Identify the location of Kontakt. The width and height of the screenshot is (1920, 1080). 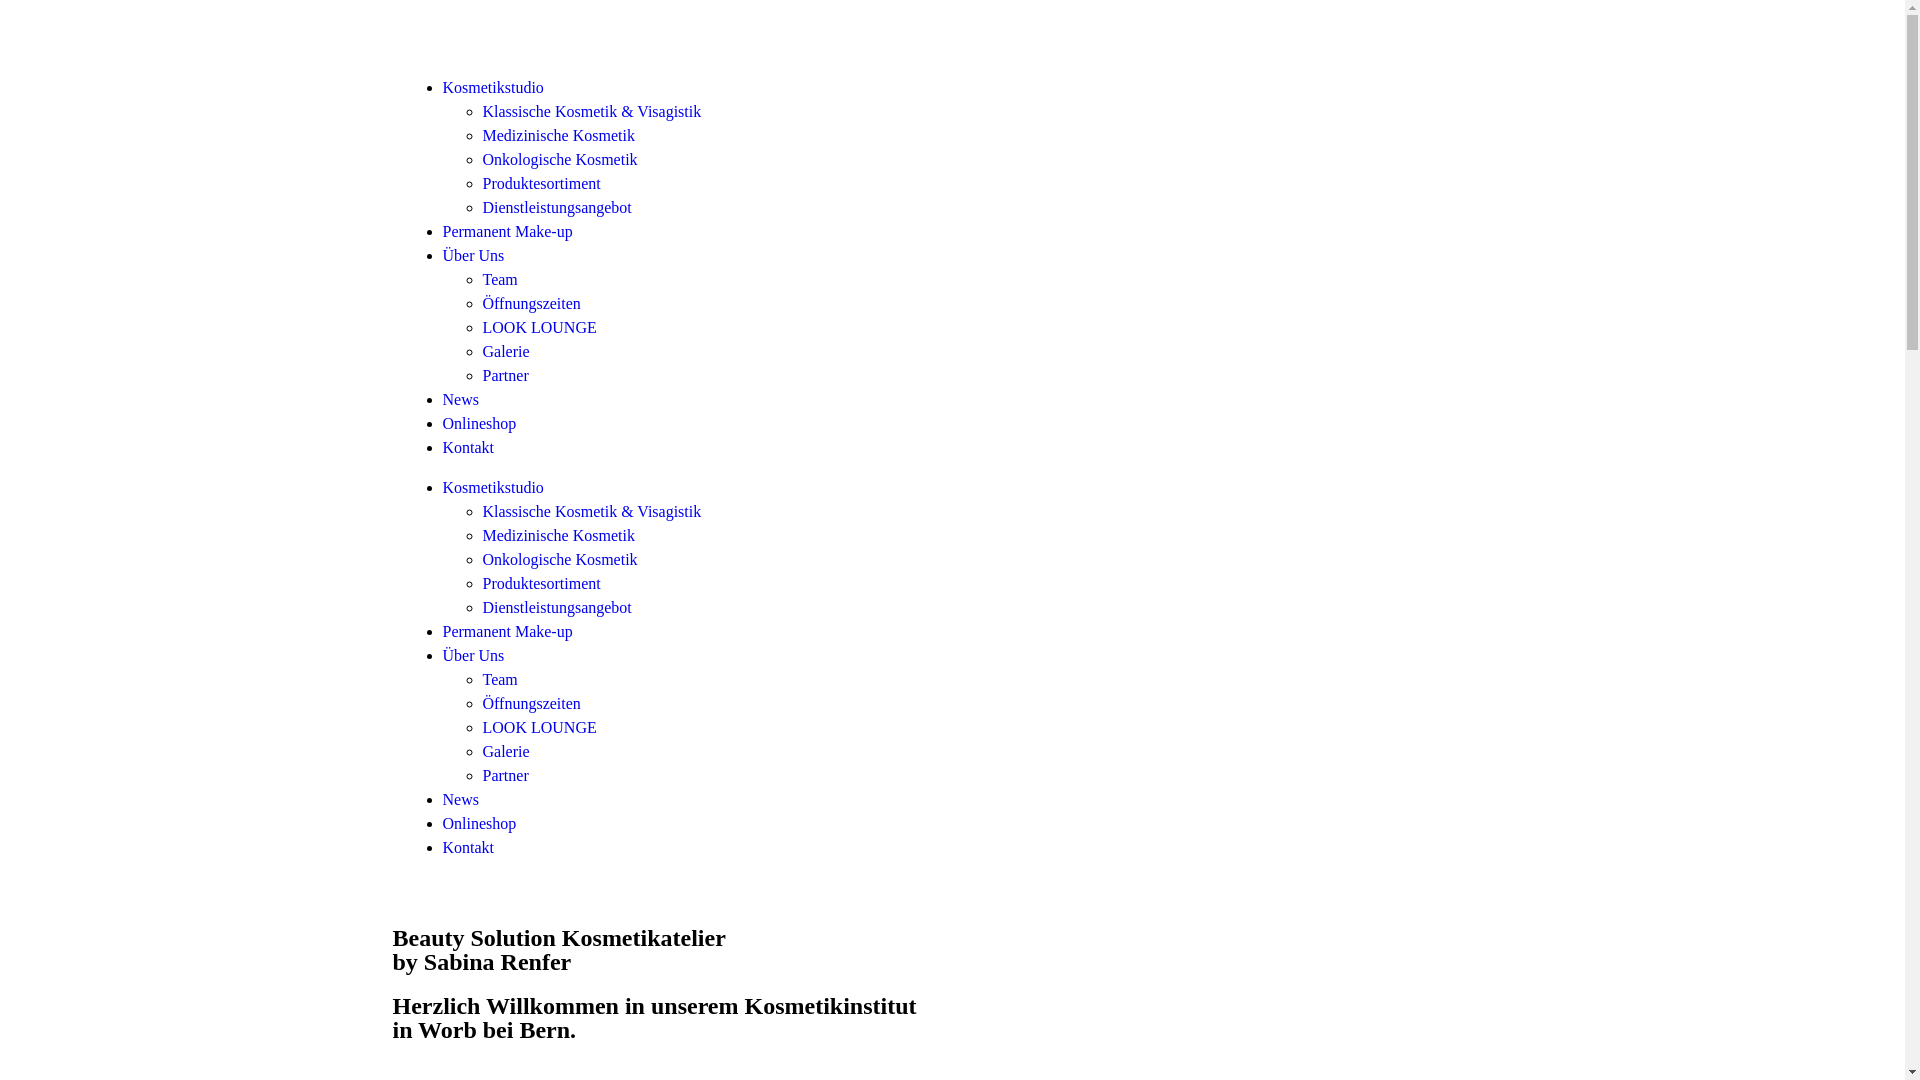
(468, 848).